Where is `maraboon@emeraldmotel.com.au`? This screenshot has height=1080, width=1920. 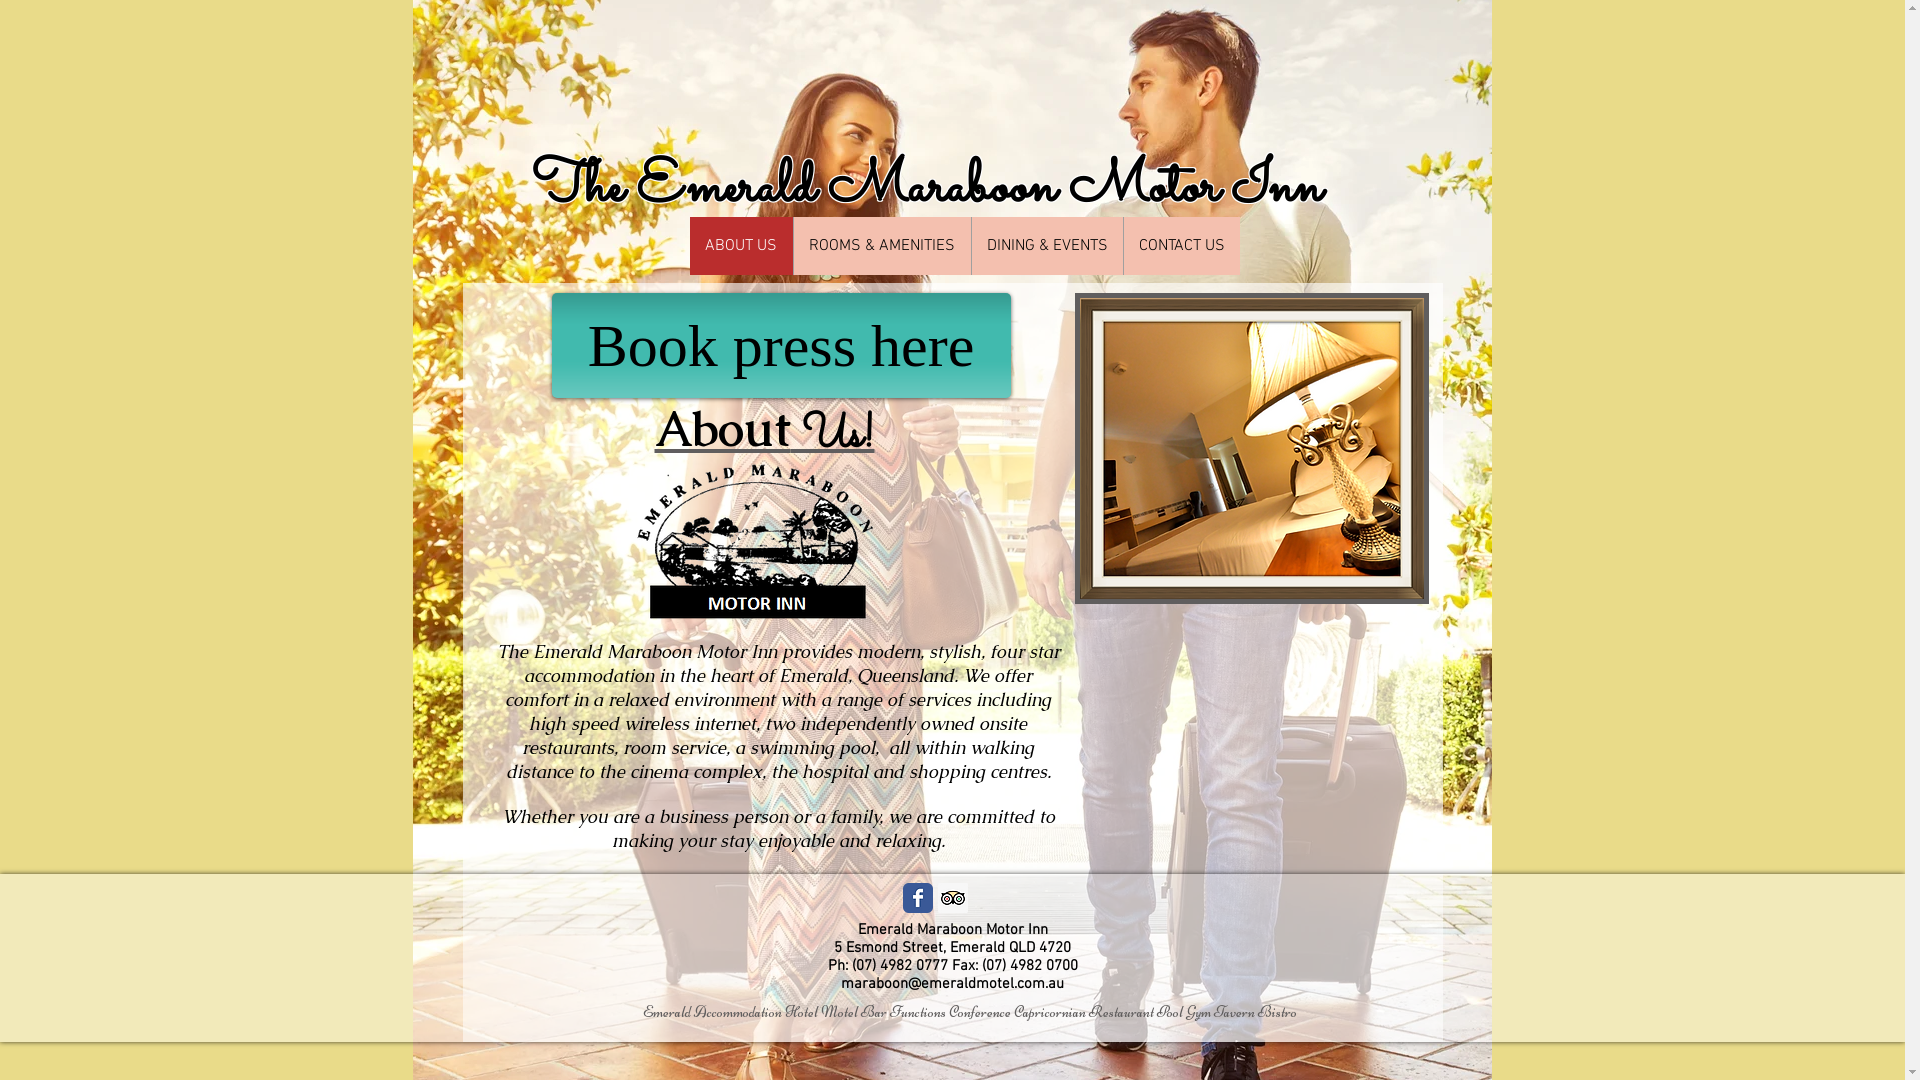 maraboon@emeraldmotel.com.au is located at coordinates (952, 984).